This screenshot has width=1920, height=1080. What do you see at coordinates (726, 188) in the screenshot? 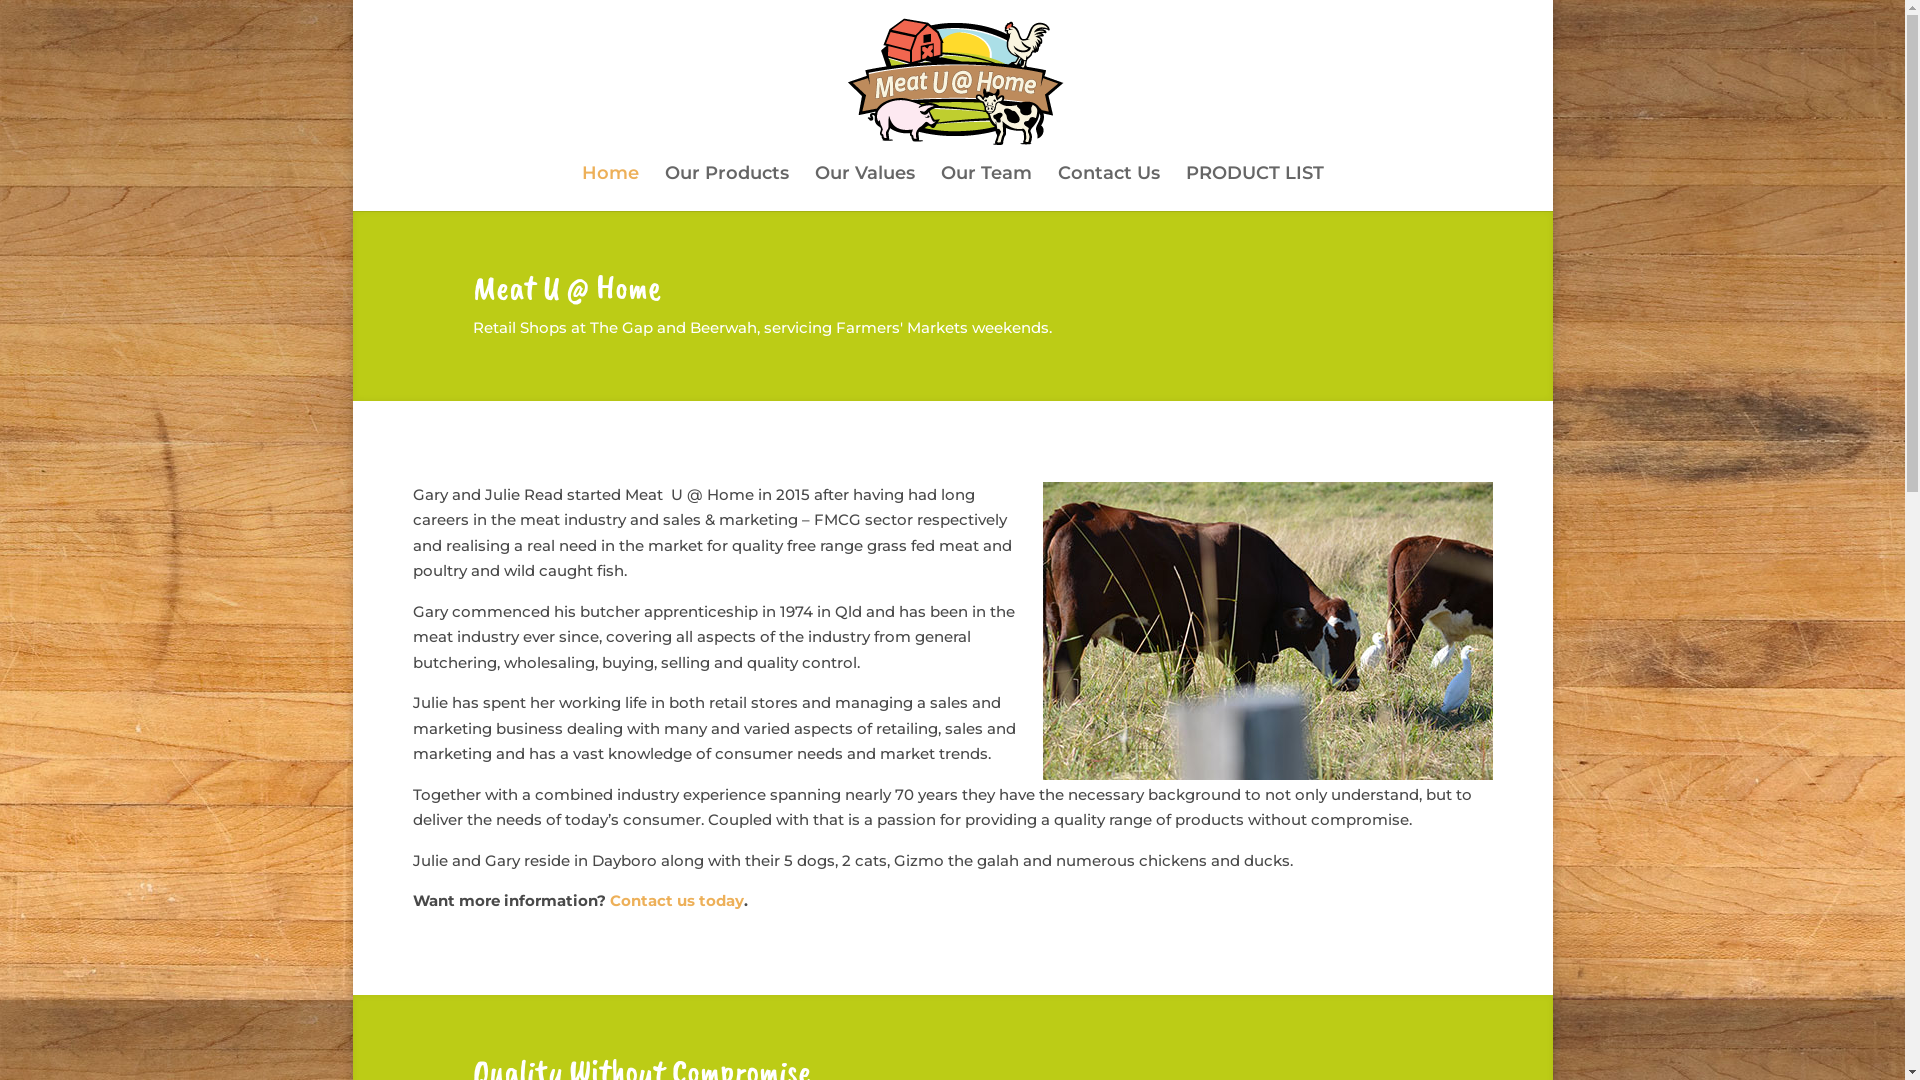
I see `Our Products` at bounding box center [726, 188].